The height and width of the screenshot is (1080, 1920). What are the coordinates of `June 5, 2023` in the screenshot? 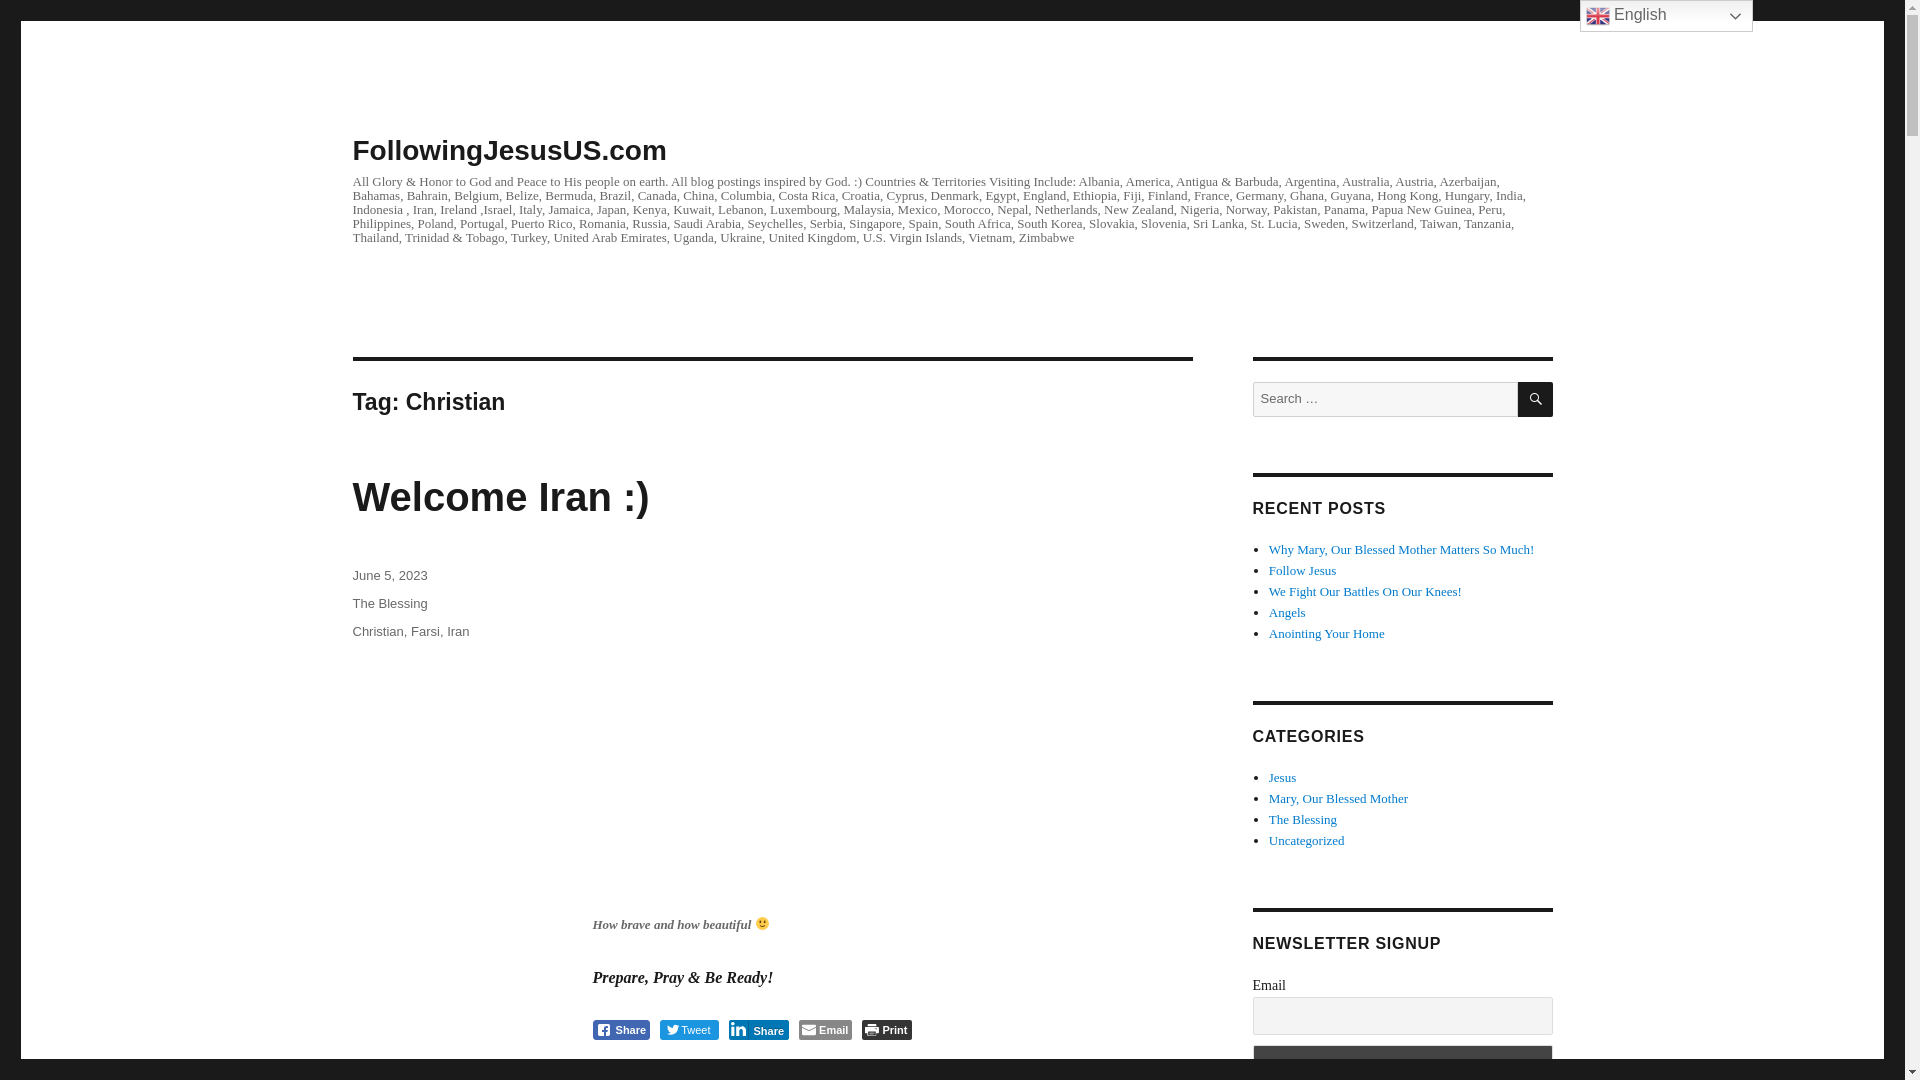 It's located at (388, 576).